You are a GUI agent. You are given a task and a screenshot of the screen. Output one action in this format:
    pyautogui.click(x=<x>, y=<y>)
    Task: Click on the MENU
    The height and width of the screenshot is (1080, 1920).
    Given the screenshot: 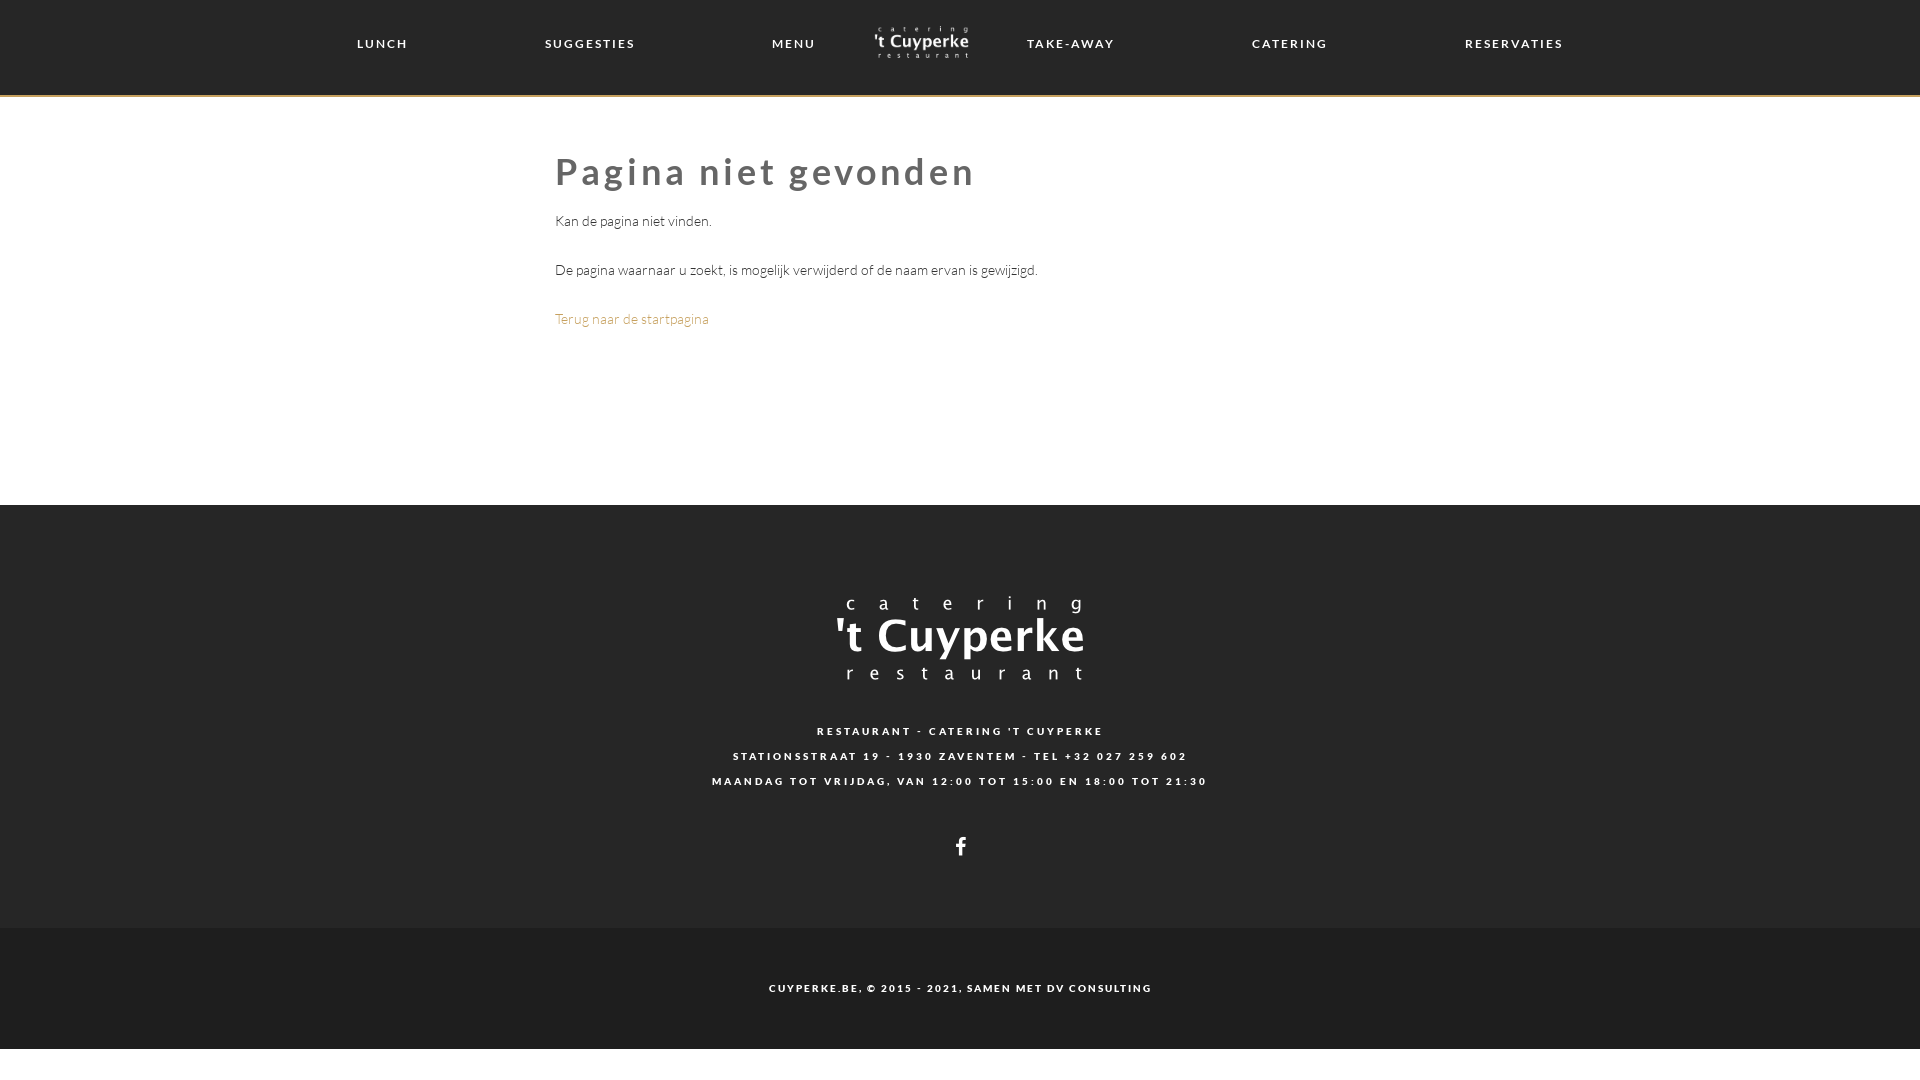 What is the action you would take?
    pyautogui.click(x=794, y=48)
    